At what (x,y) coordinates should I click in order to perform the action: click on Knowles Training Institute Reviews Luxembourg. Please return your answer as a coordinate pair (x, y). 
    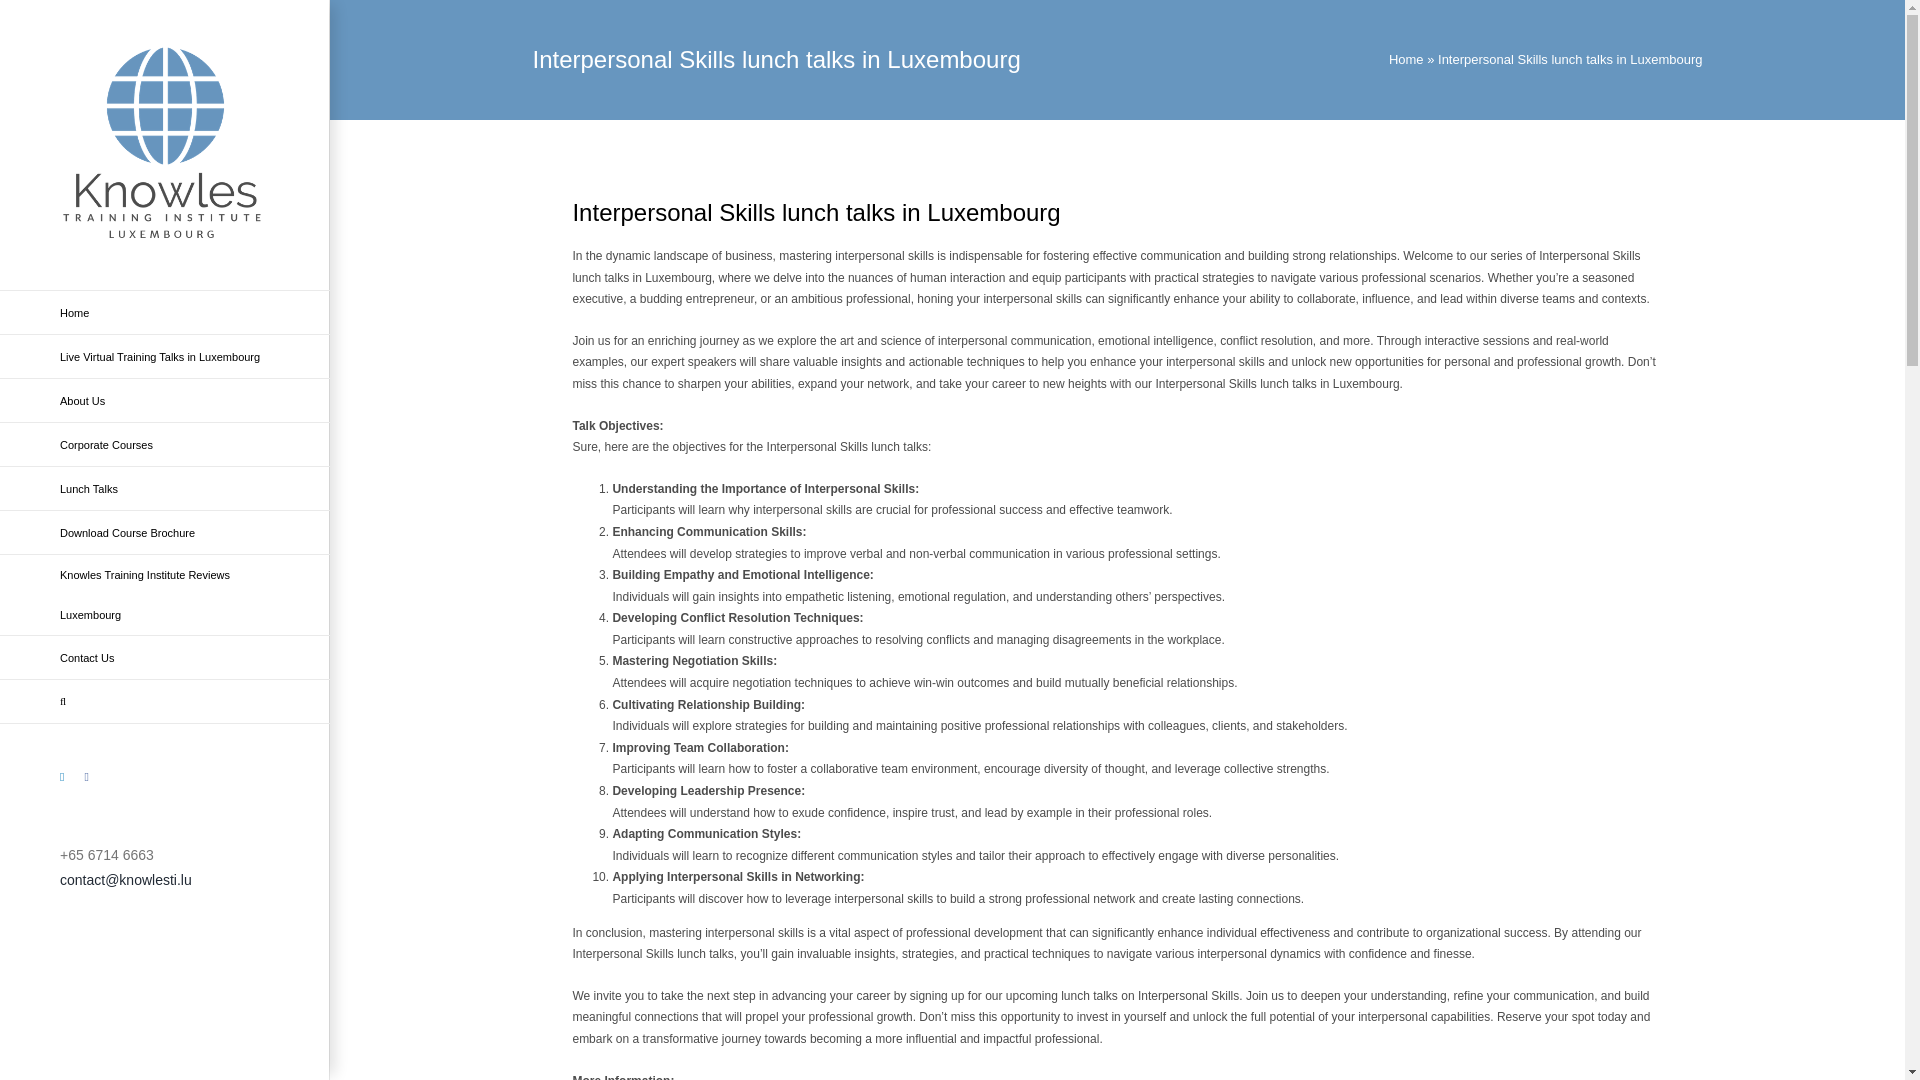
    Looking at the image, I should click on (165, 596).